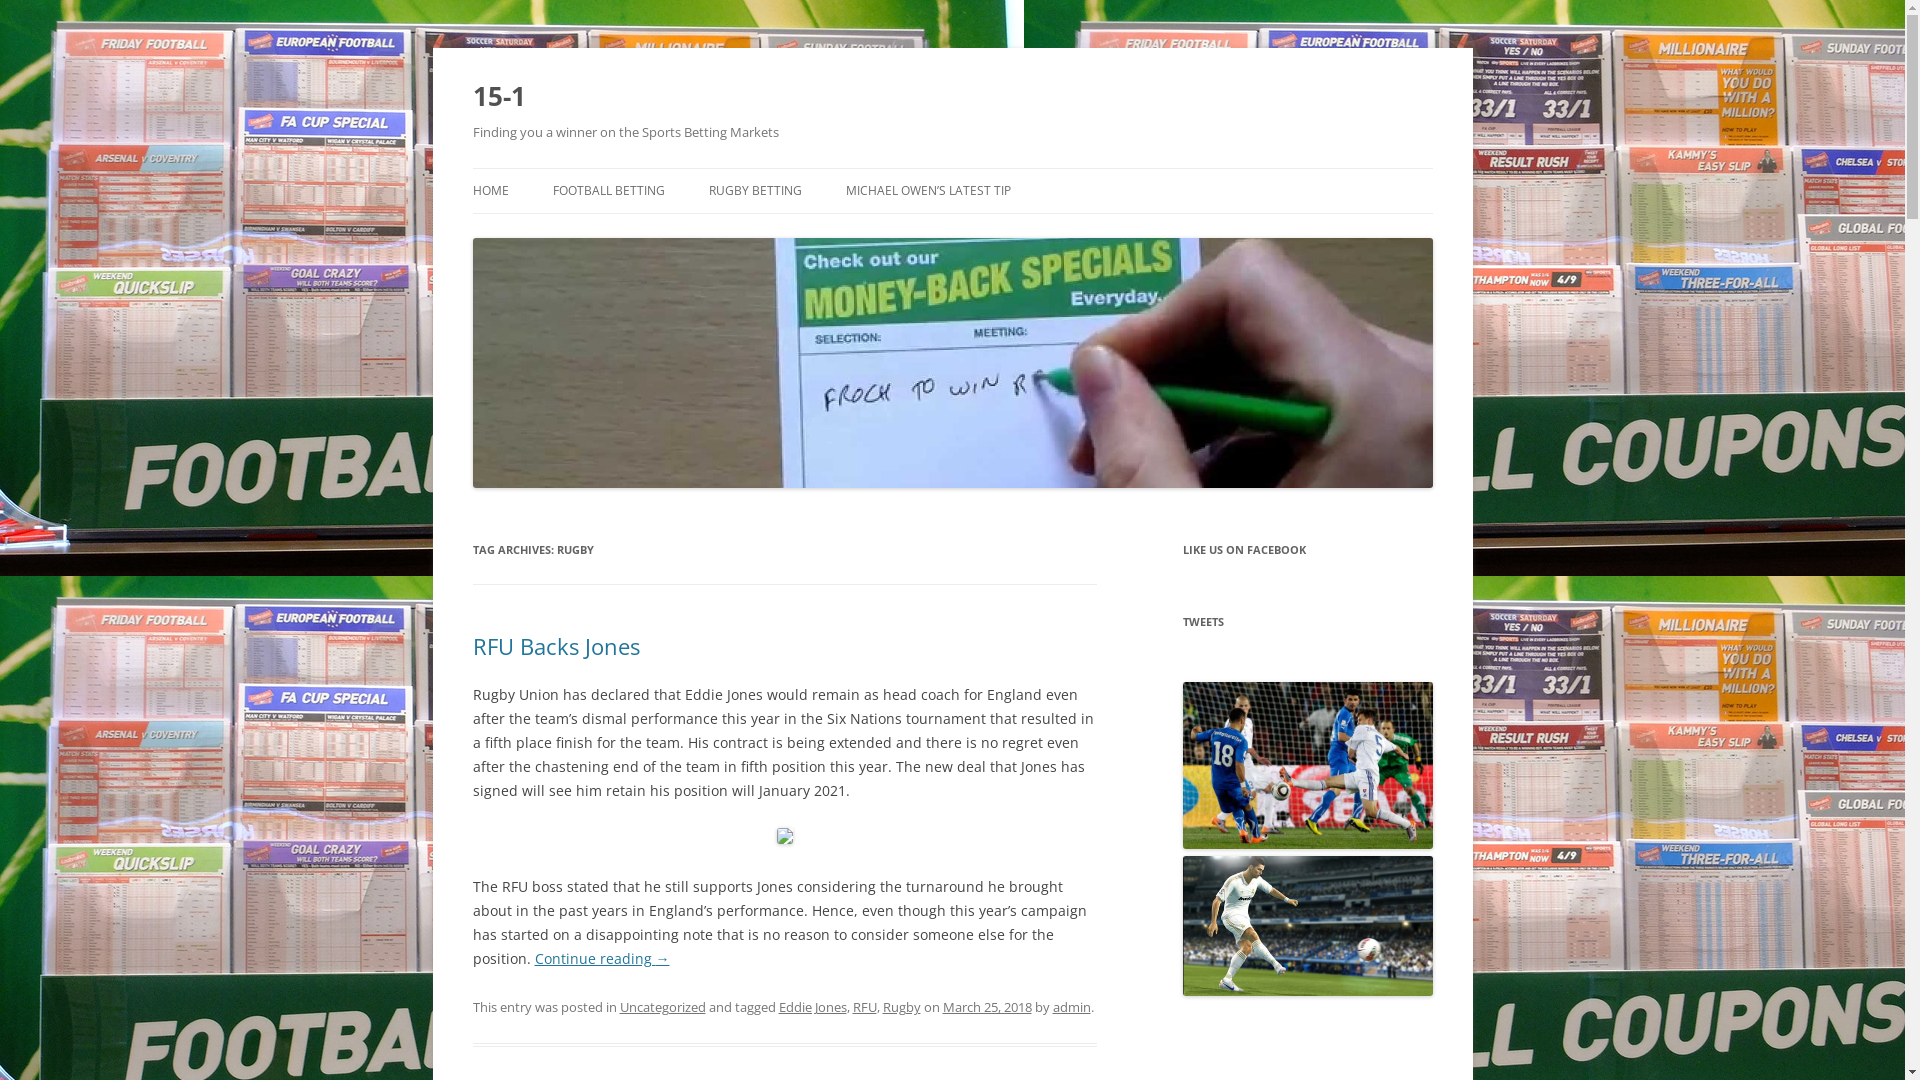  What do you see at coordinates (864, 1007) in the screenshot?
I see `RFU` at bounding box center [864, 1007].